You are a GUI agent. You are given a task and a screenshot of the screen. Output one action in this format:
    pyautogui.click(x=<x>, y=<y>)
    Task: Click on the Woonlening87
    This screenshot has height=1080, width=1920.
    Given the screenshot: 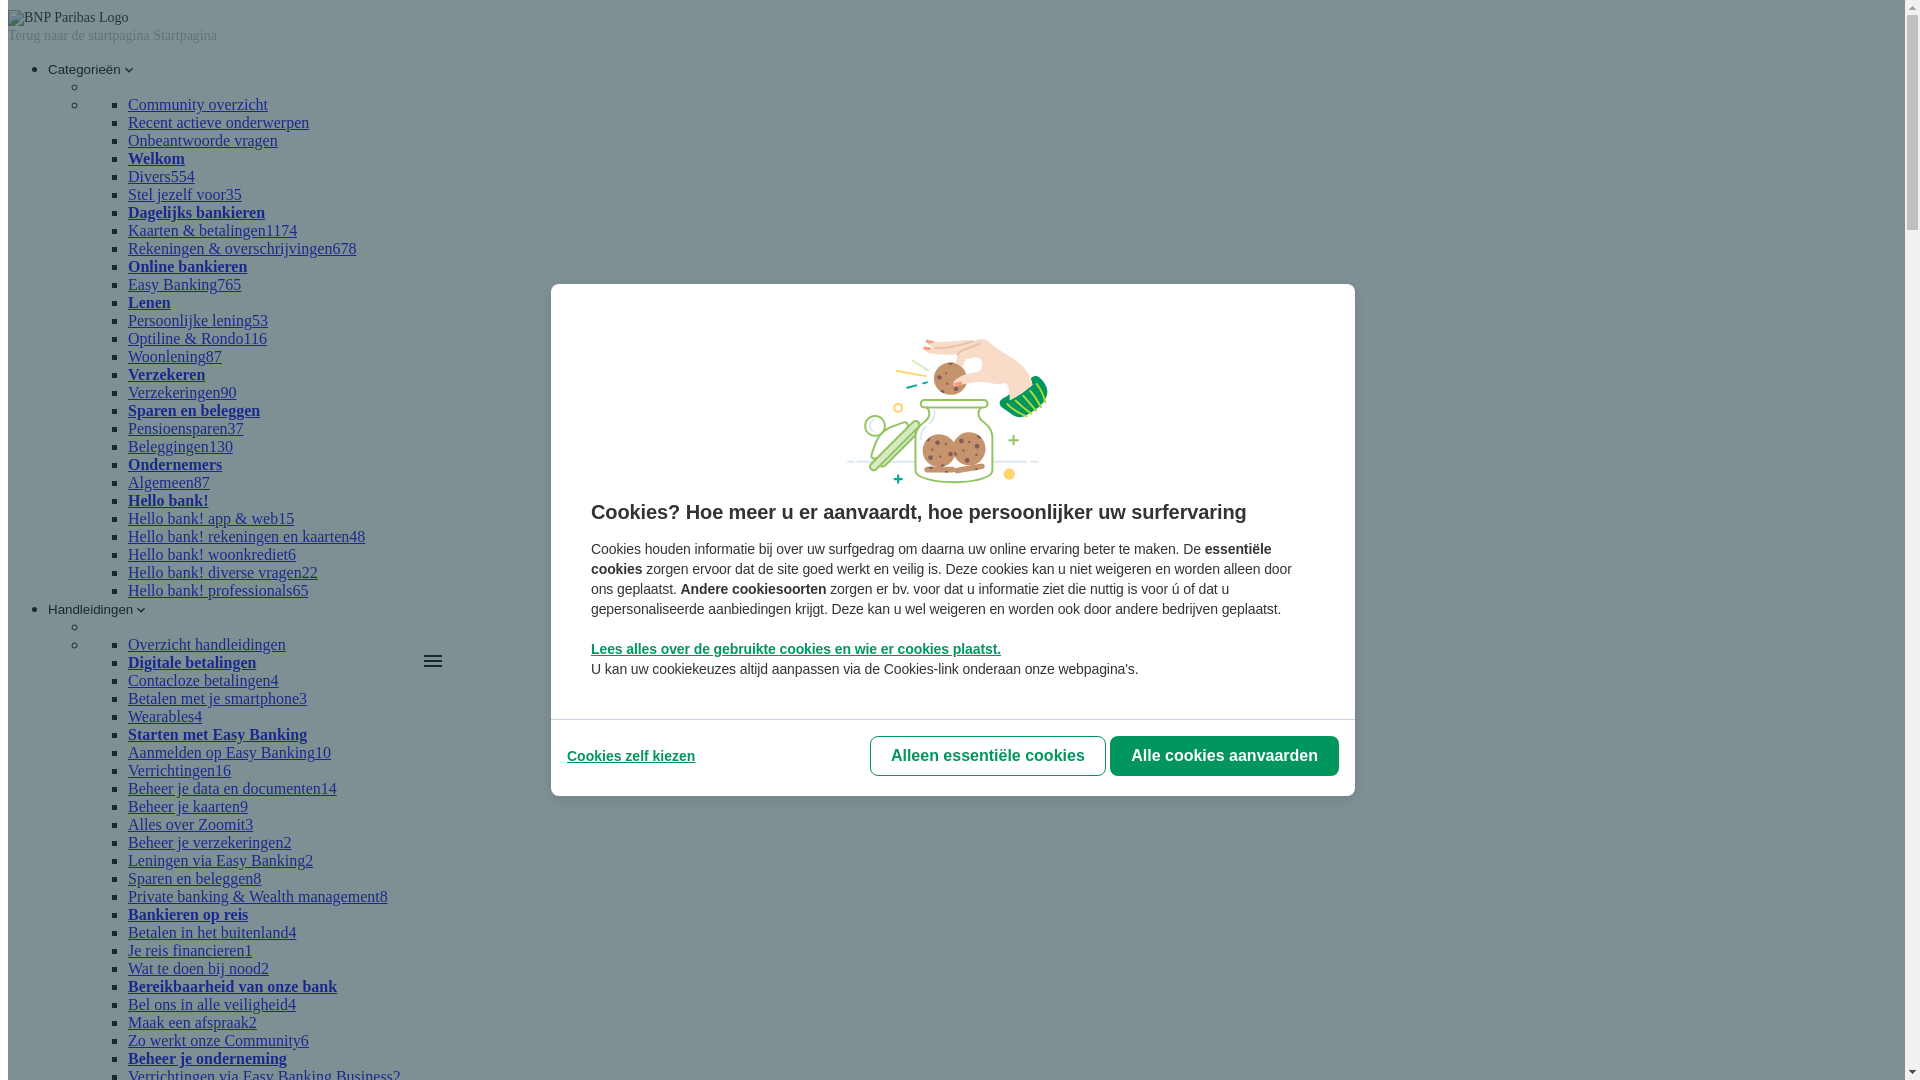 What is the action you would take?
    pyautogui.click(x=175, y=356)
    